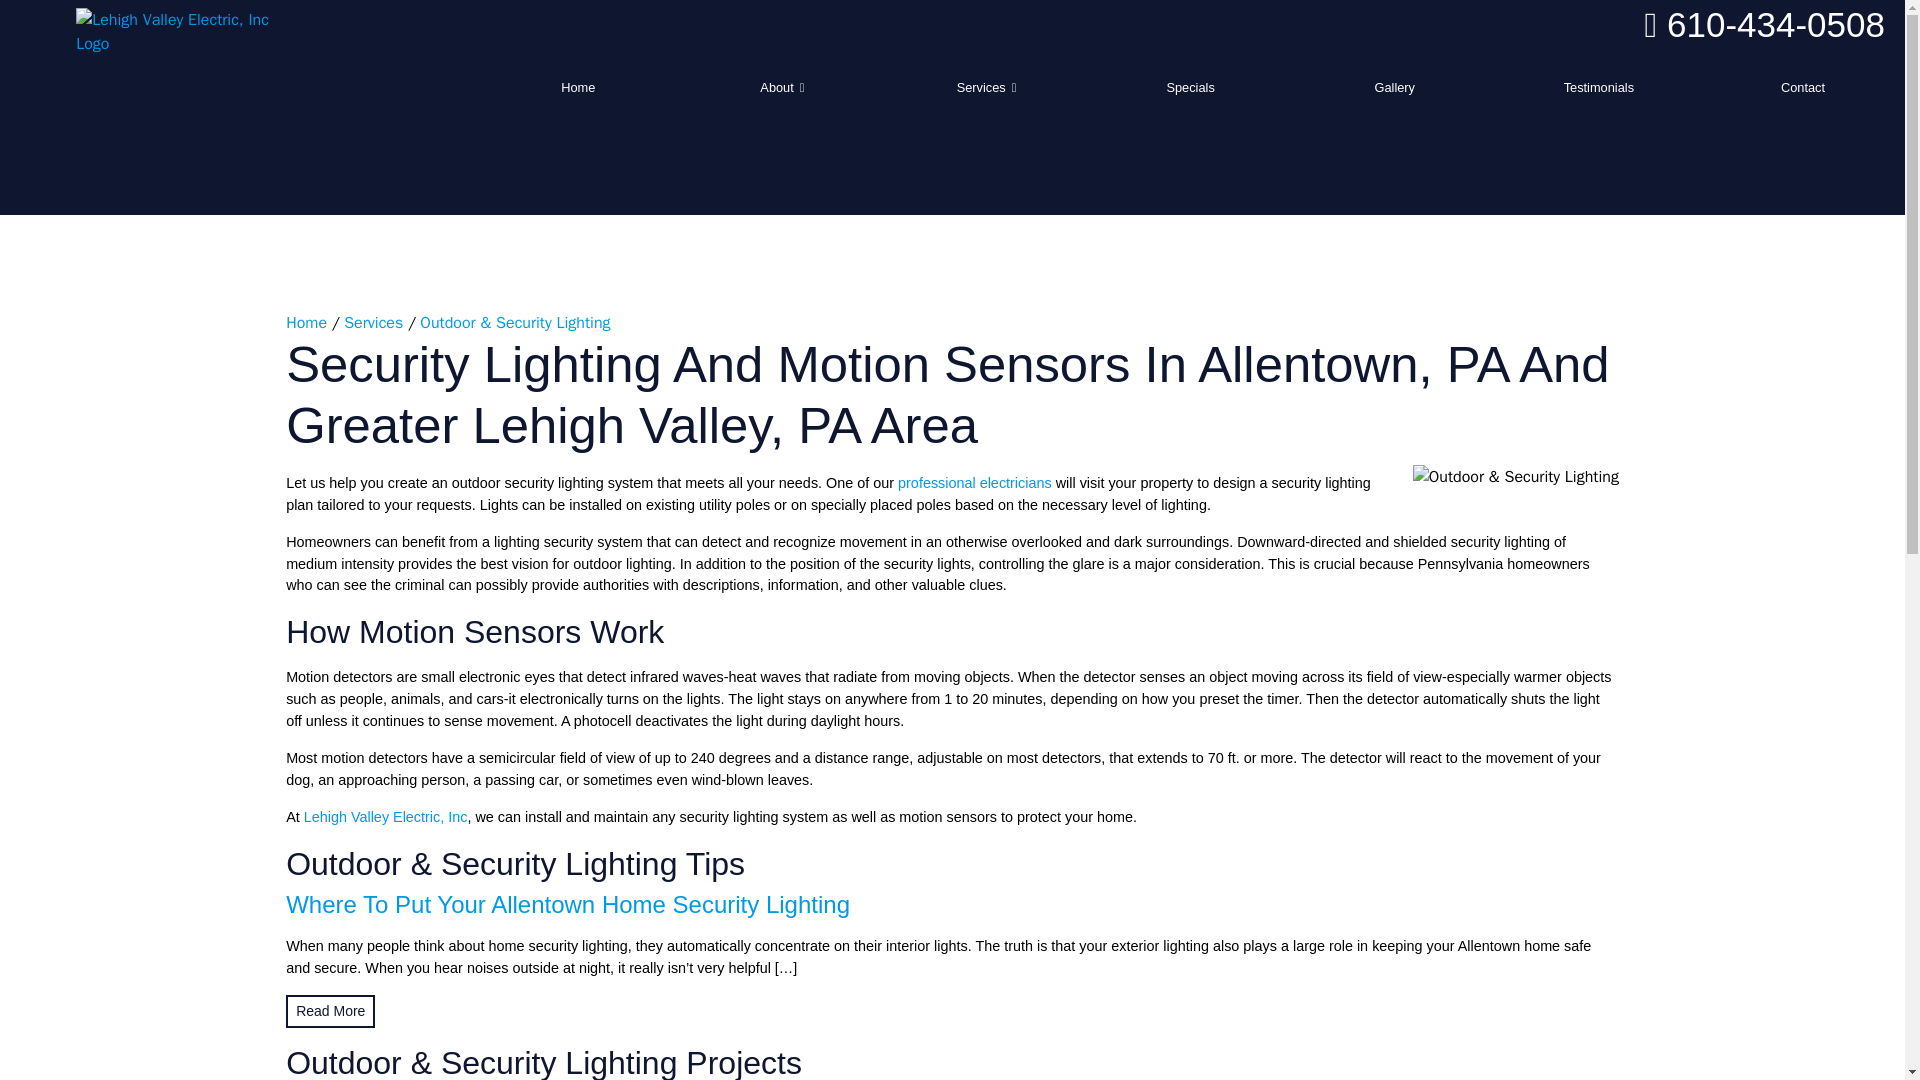 The width and height of the screenshot is (1920, 1080). Describe the element at coordinates (1764, 24) in the screenshot. I see `610-434-0508` at that location.